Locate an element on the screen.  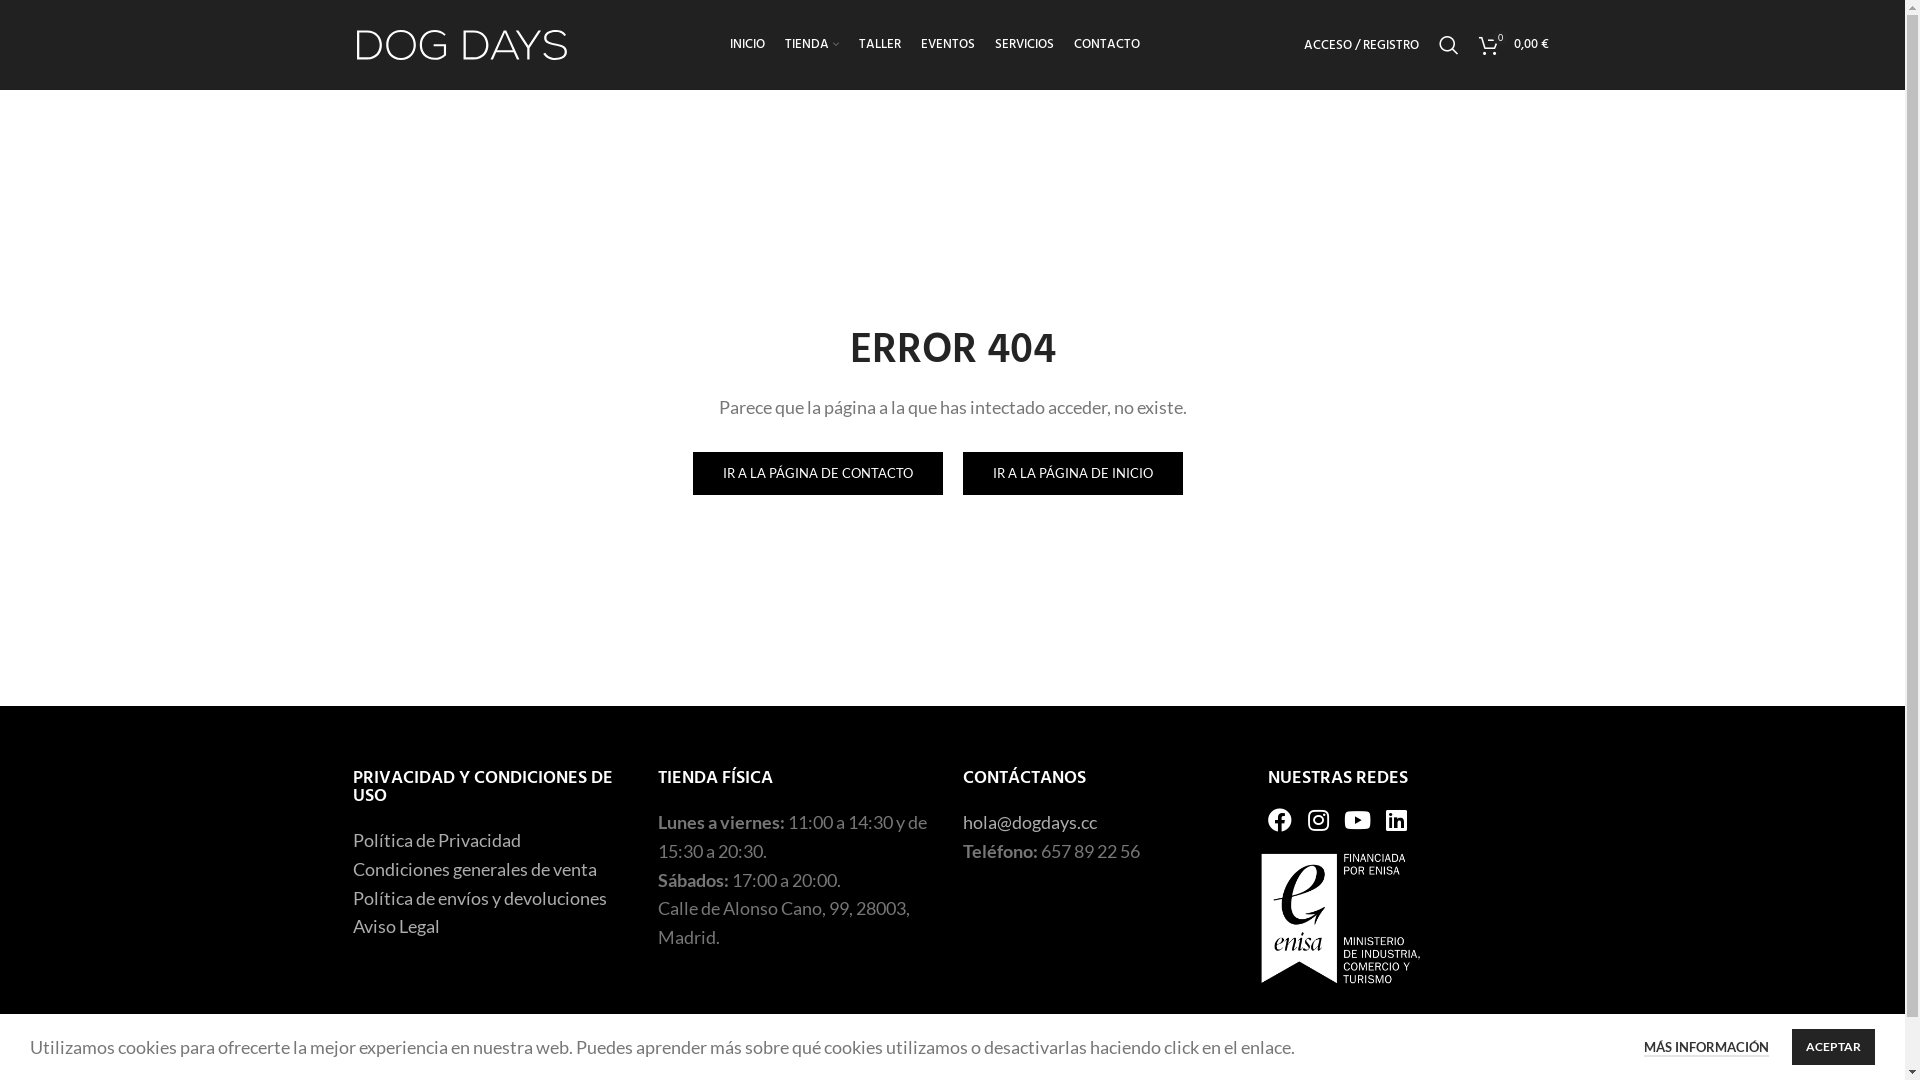
ACEPTAR is located at coordinates (1834, 1047).